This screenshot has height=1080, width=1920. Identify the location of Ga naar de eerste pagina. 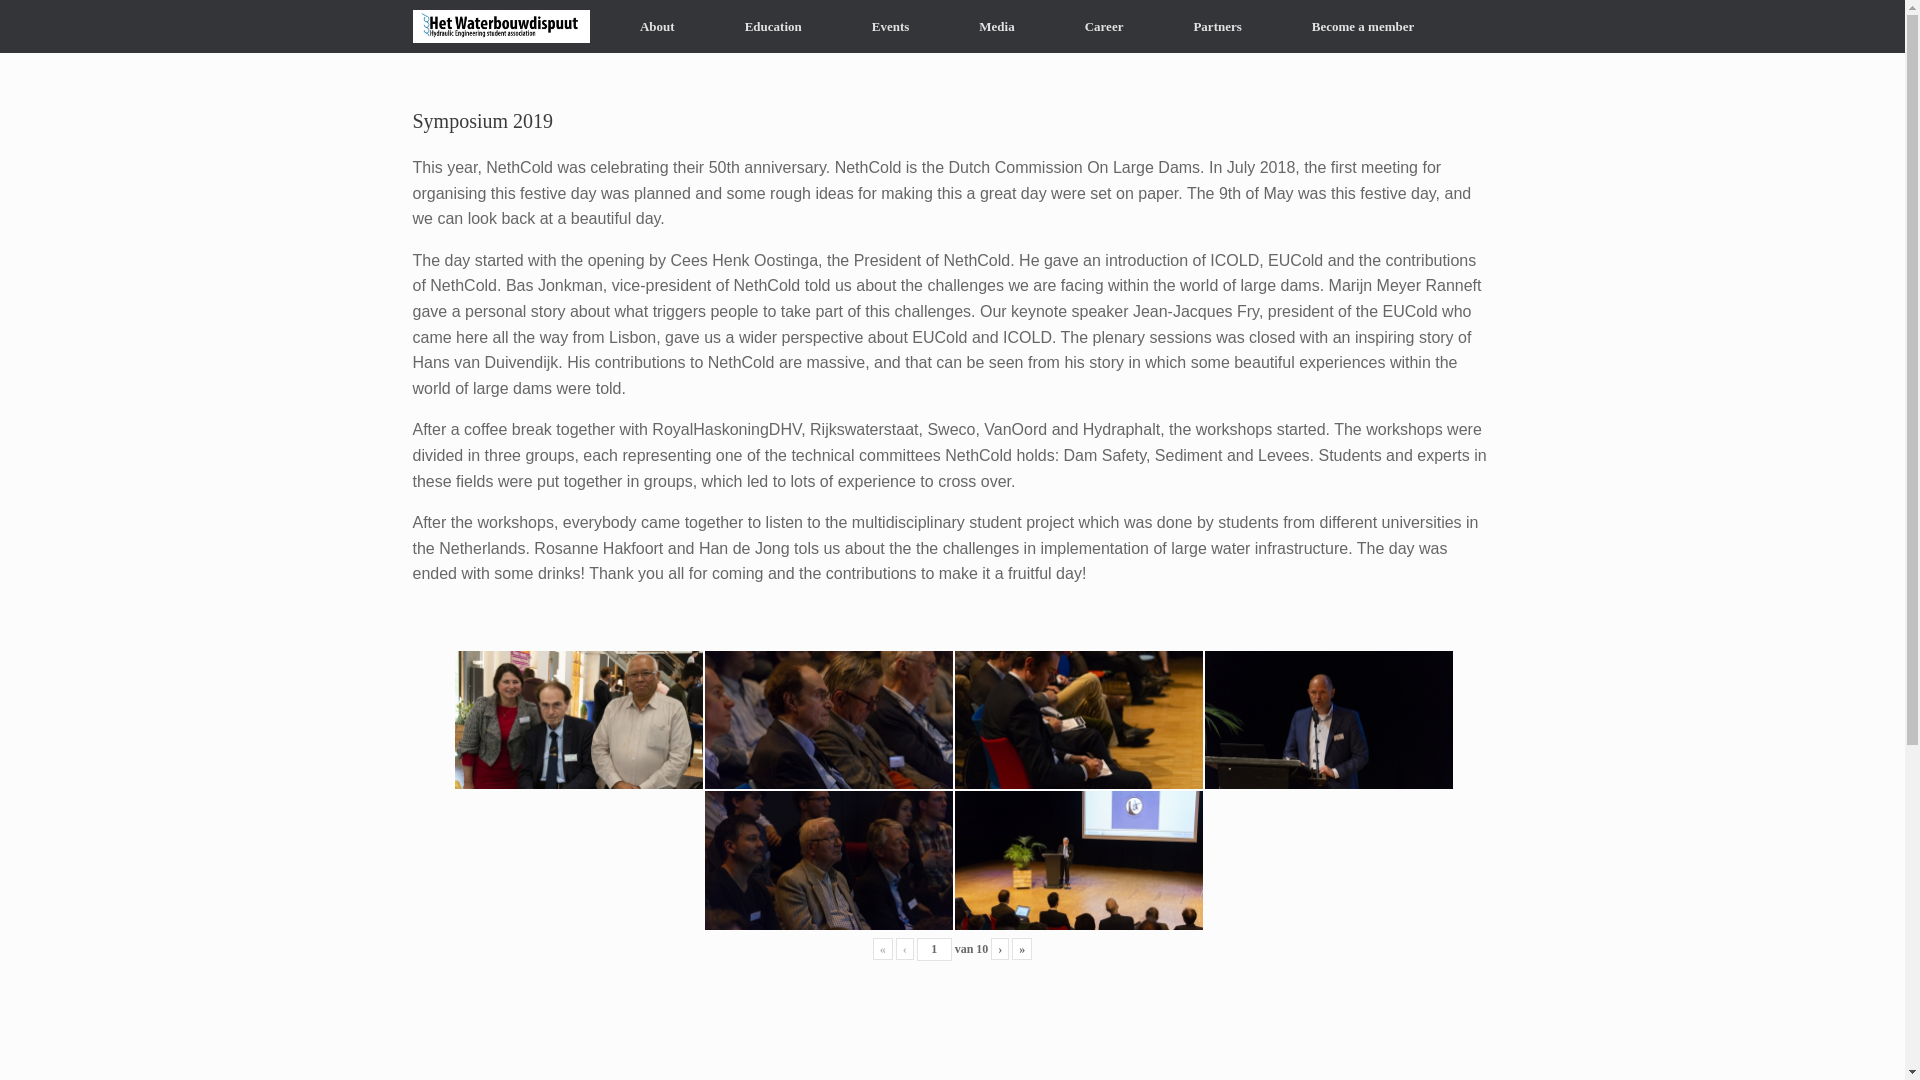
(882, 949).